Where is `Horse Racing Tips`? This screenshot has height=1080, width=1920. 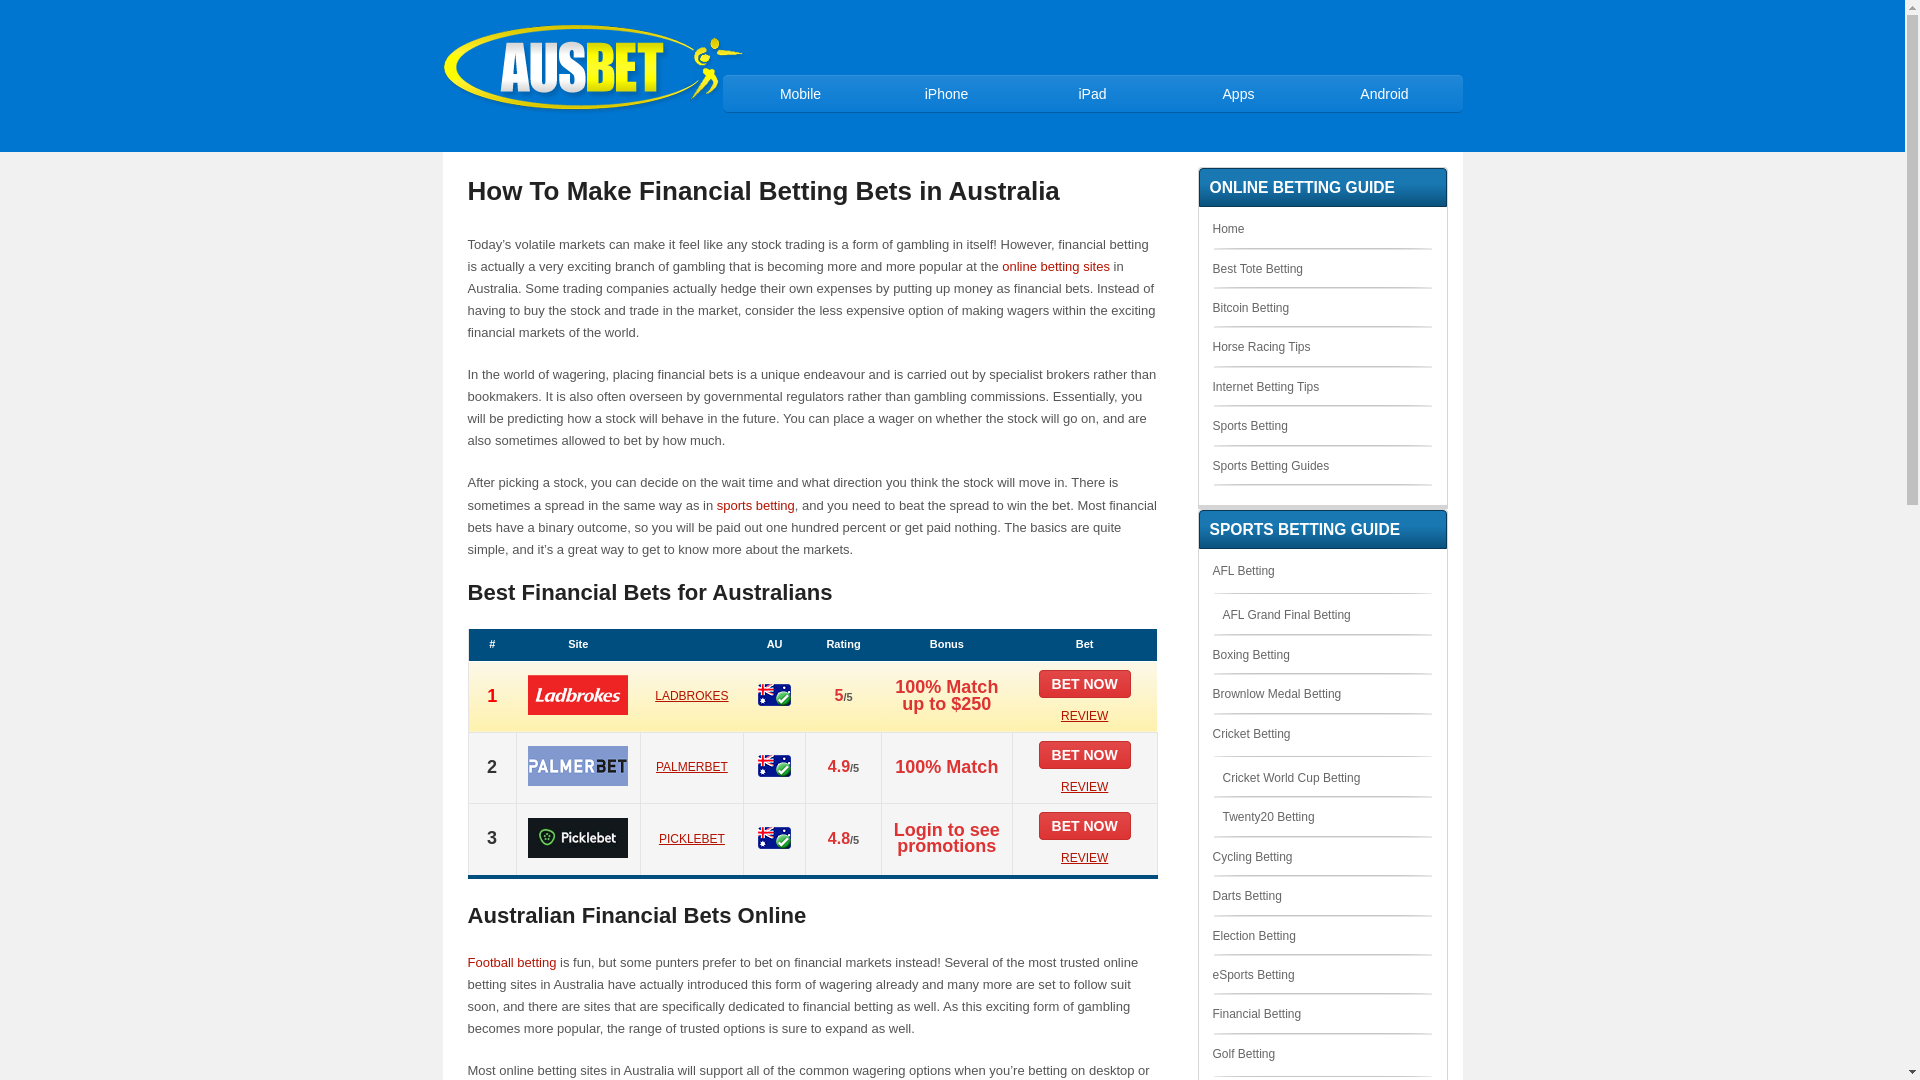
Horse Racing Tips is located at coordinates (1261, 347).